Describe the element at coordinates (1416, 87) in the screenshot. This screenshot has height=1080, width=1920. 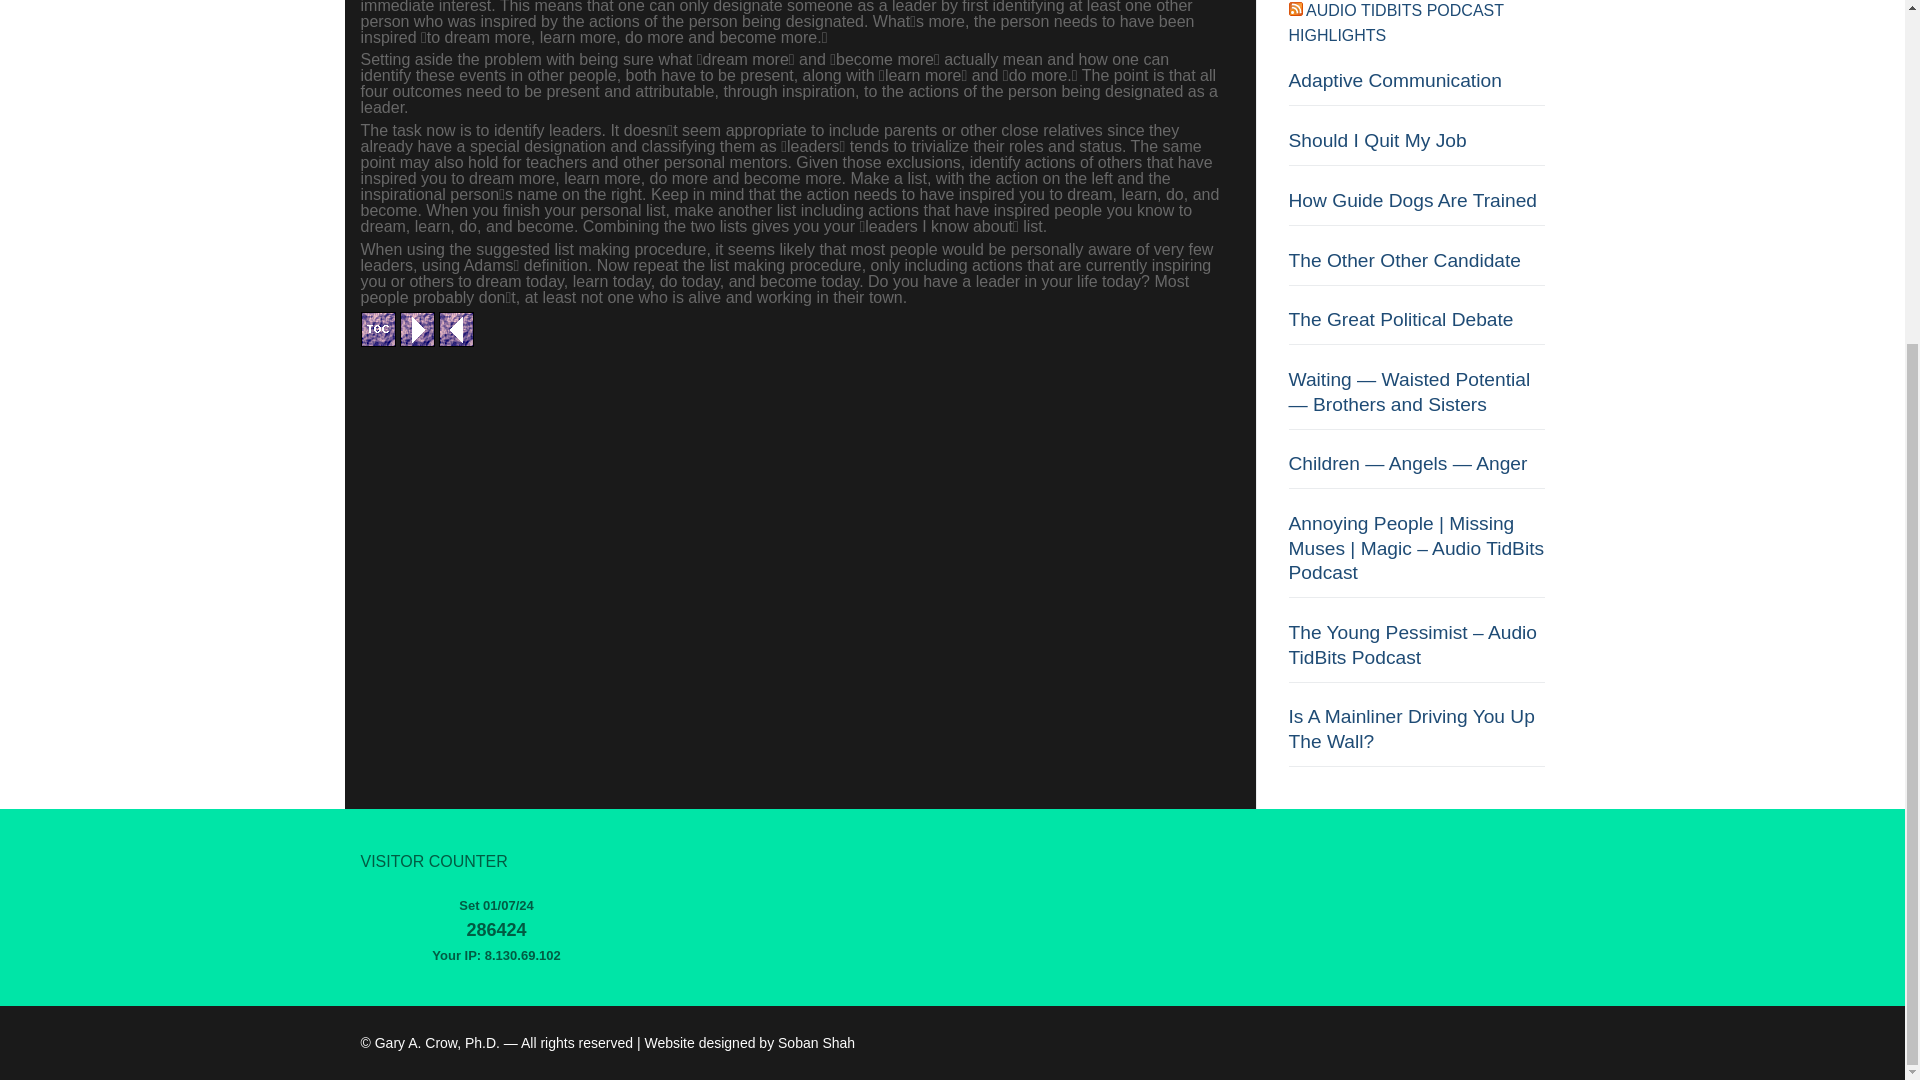
I see `Adaptive Communication` at that location.